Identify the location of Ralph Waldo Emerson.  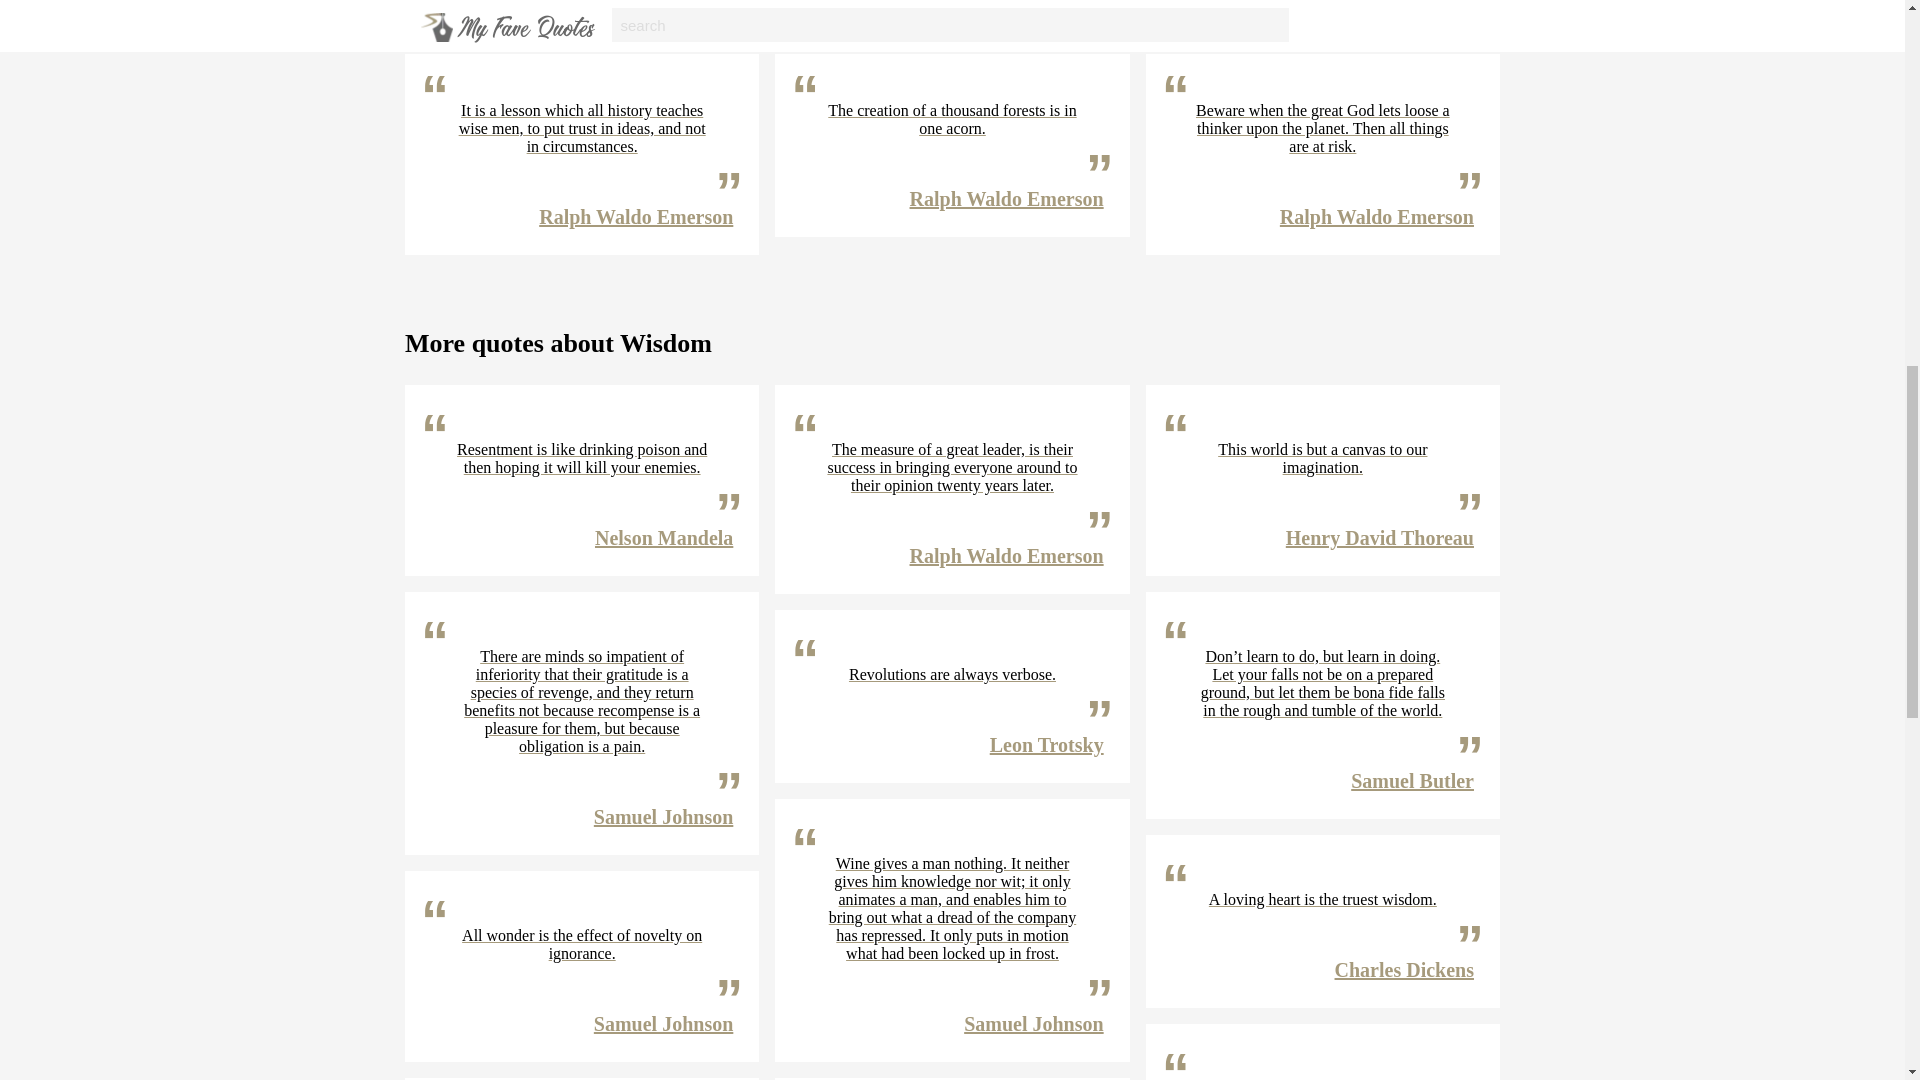
(1007, 198).